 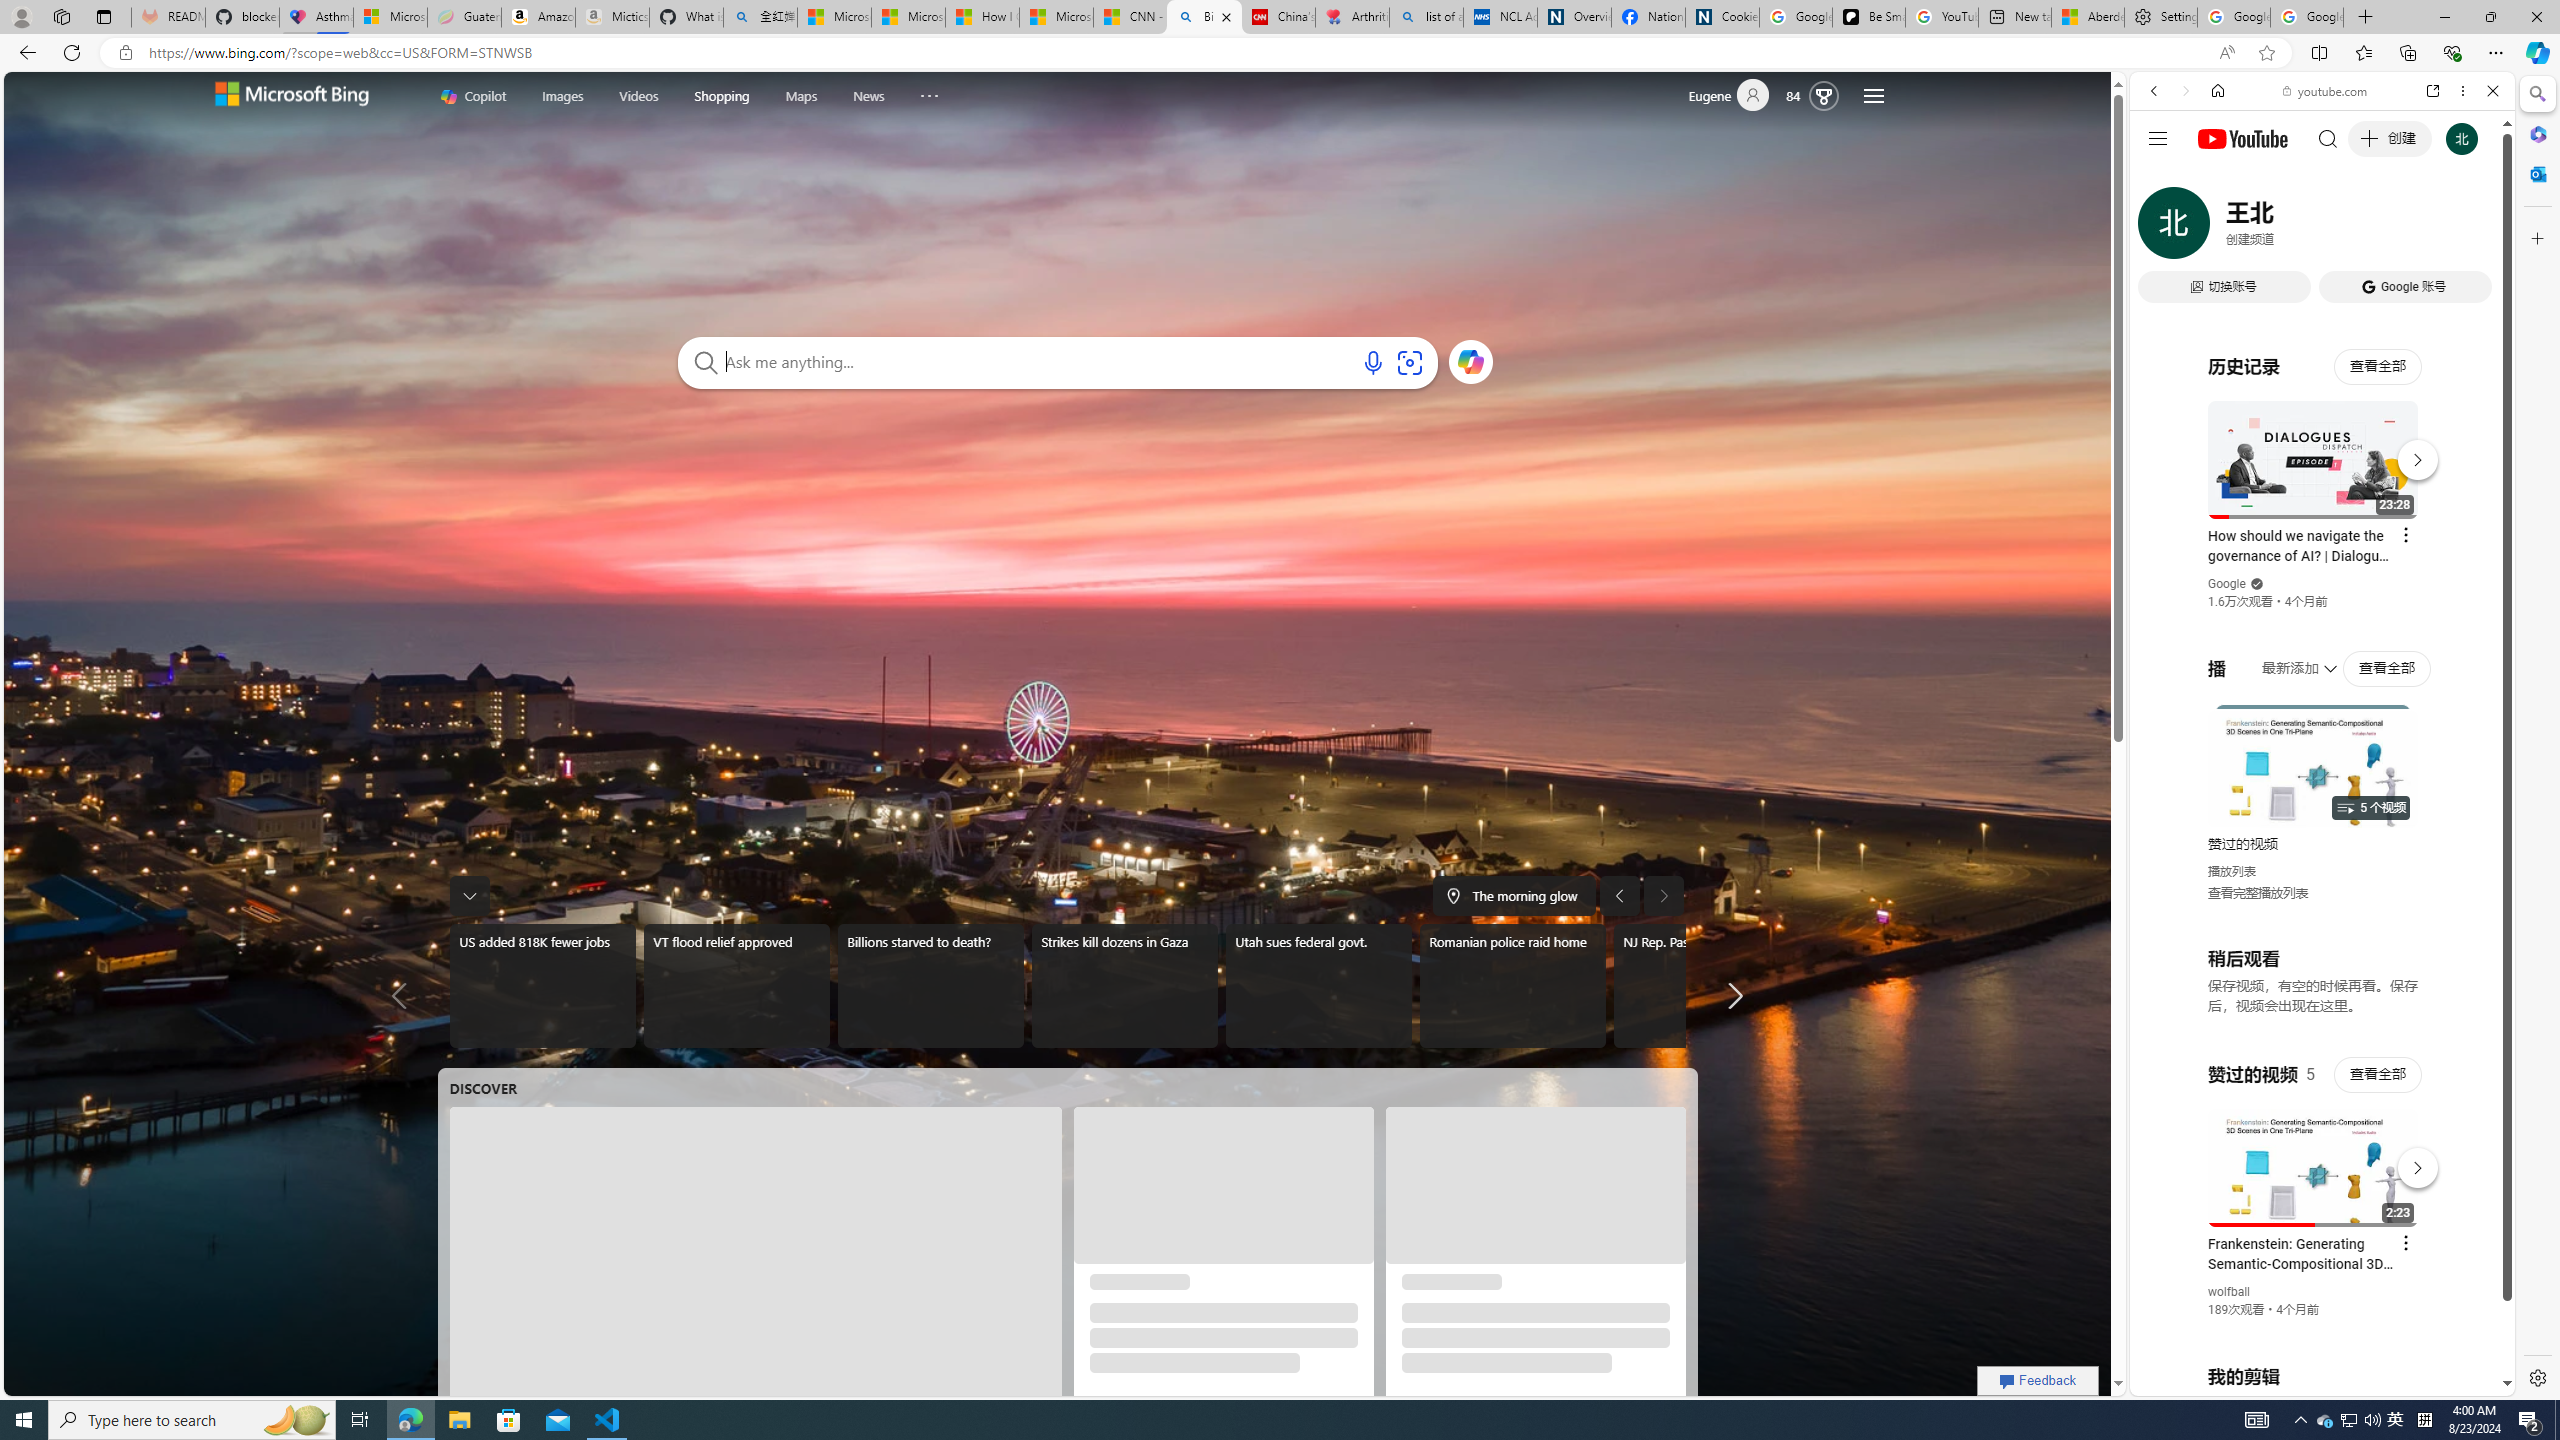 I want to click on Cookies, so click(x=1722, y=17).